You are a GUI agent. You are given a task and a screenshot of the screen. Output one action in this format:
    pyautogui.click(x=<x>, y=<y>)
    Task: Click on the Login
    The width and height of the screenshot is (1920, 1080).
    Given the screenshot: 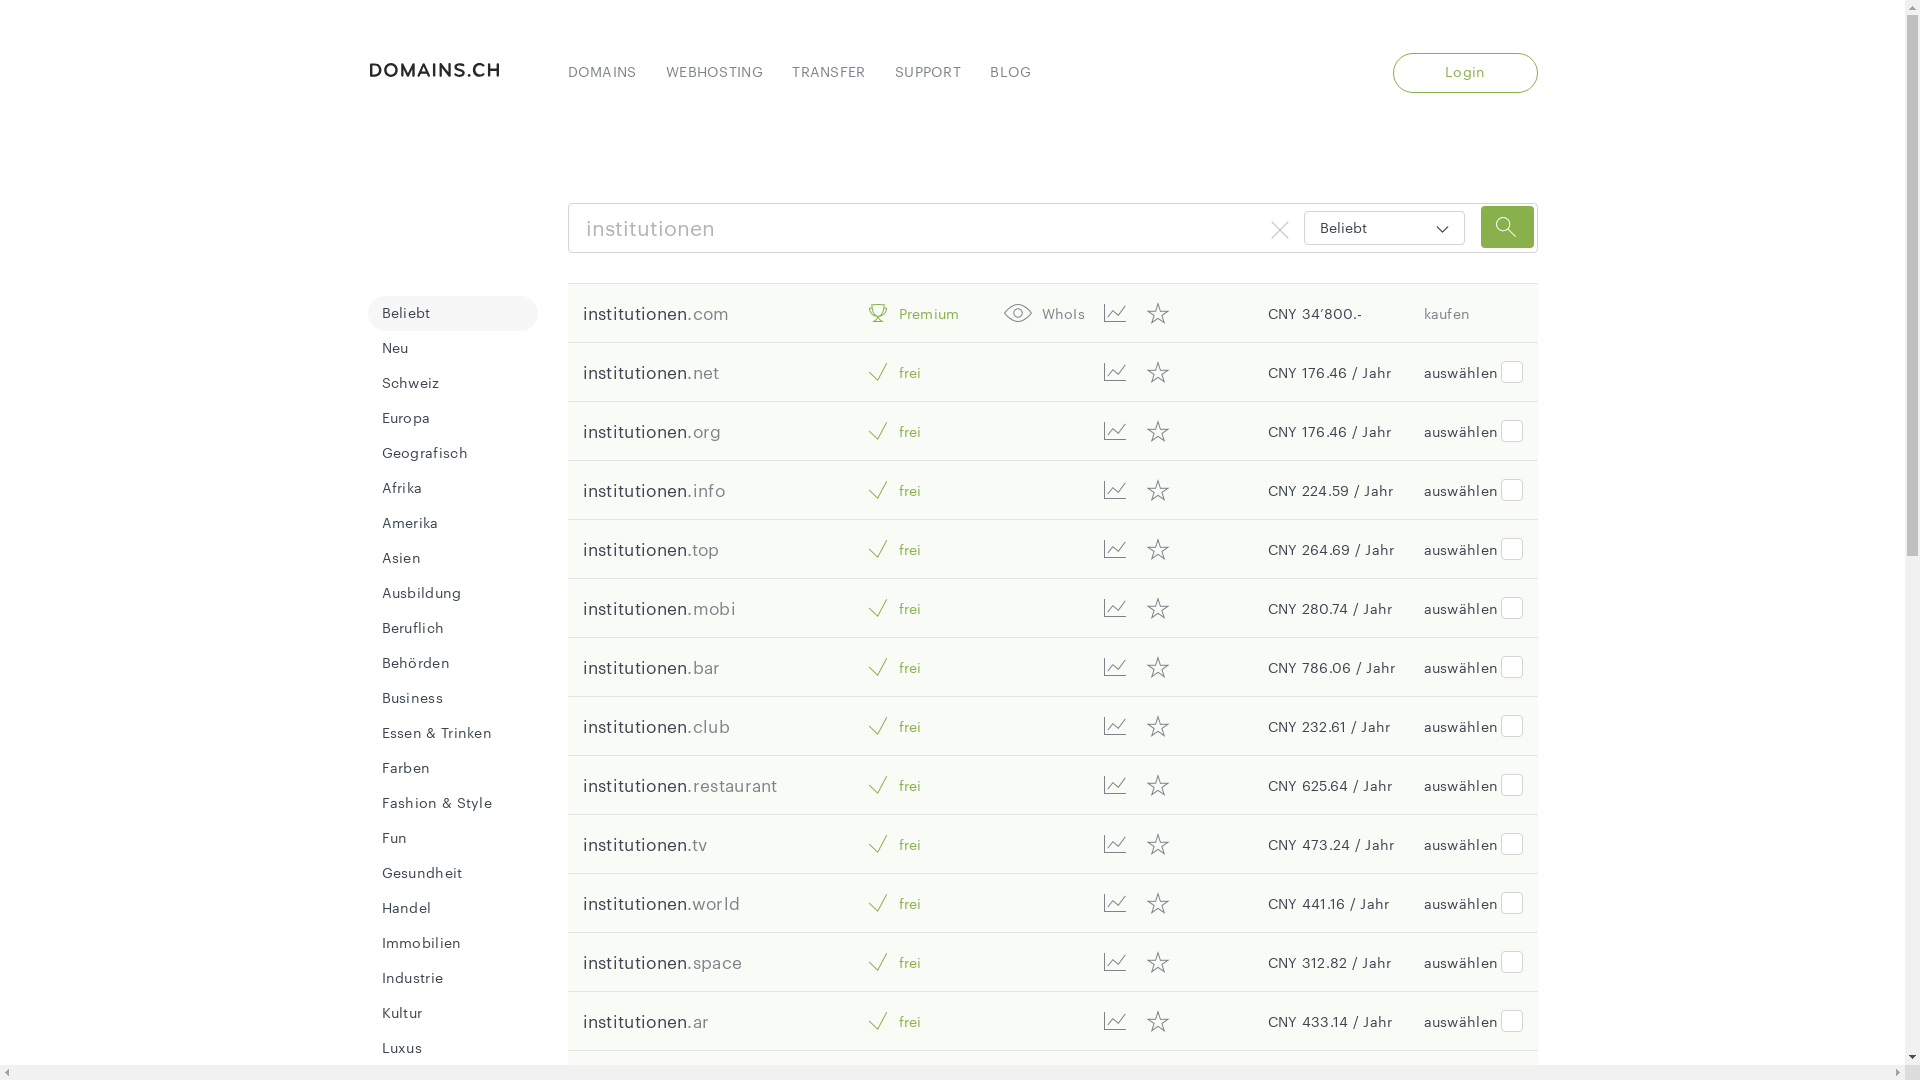 What is the action you would take?
    pyautogui.click(x=1466, y=73)
    